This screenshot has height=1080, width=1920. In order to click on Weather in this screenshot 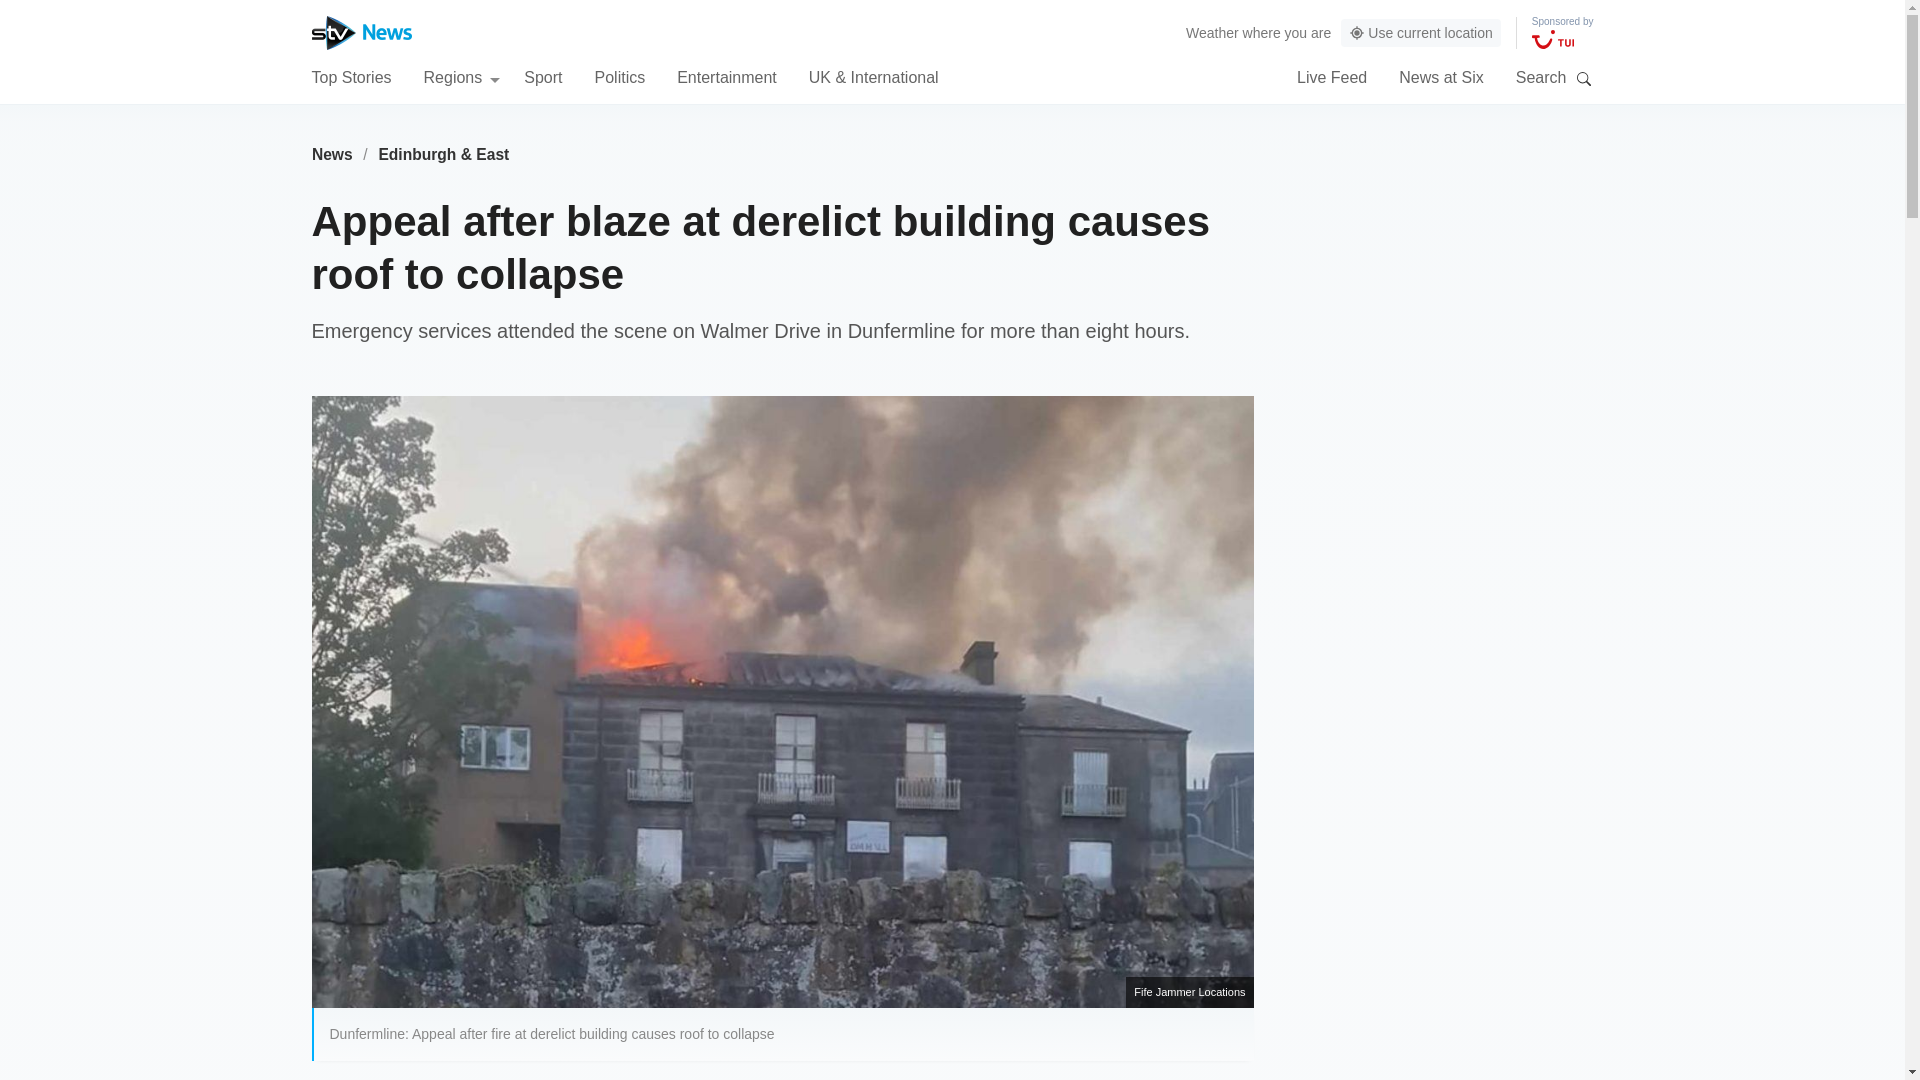, I will do `click(1212, 32)`.